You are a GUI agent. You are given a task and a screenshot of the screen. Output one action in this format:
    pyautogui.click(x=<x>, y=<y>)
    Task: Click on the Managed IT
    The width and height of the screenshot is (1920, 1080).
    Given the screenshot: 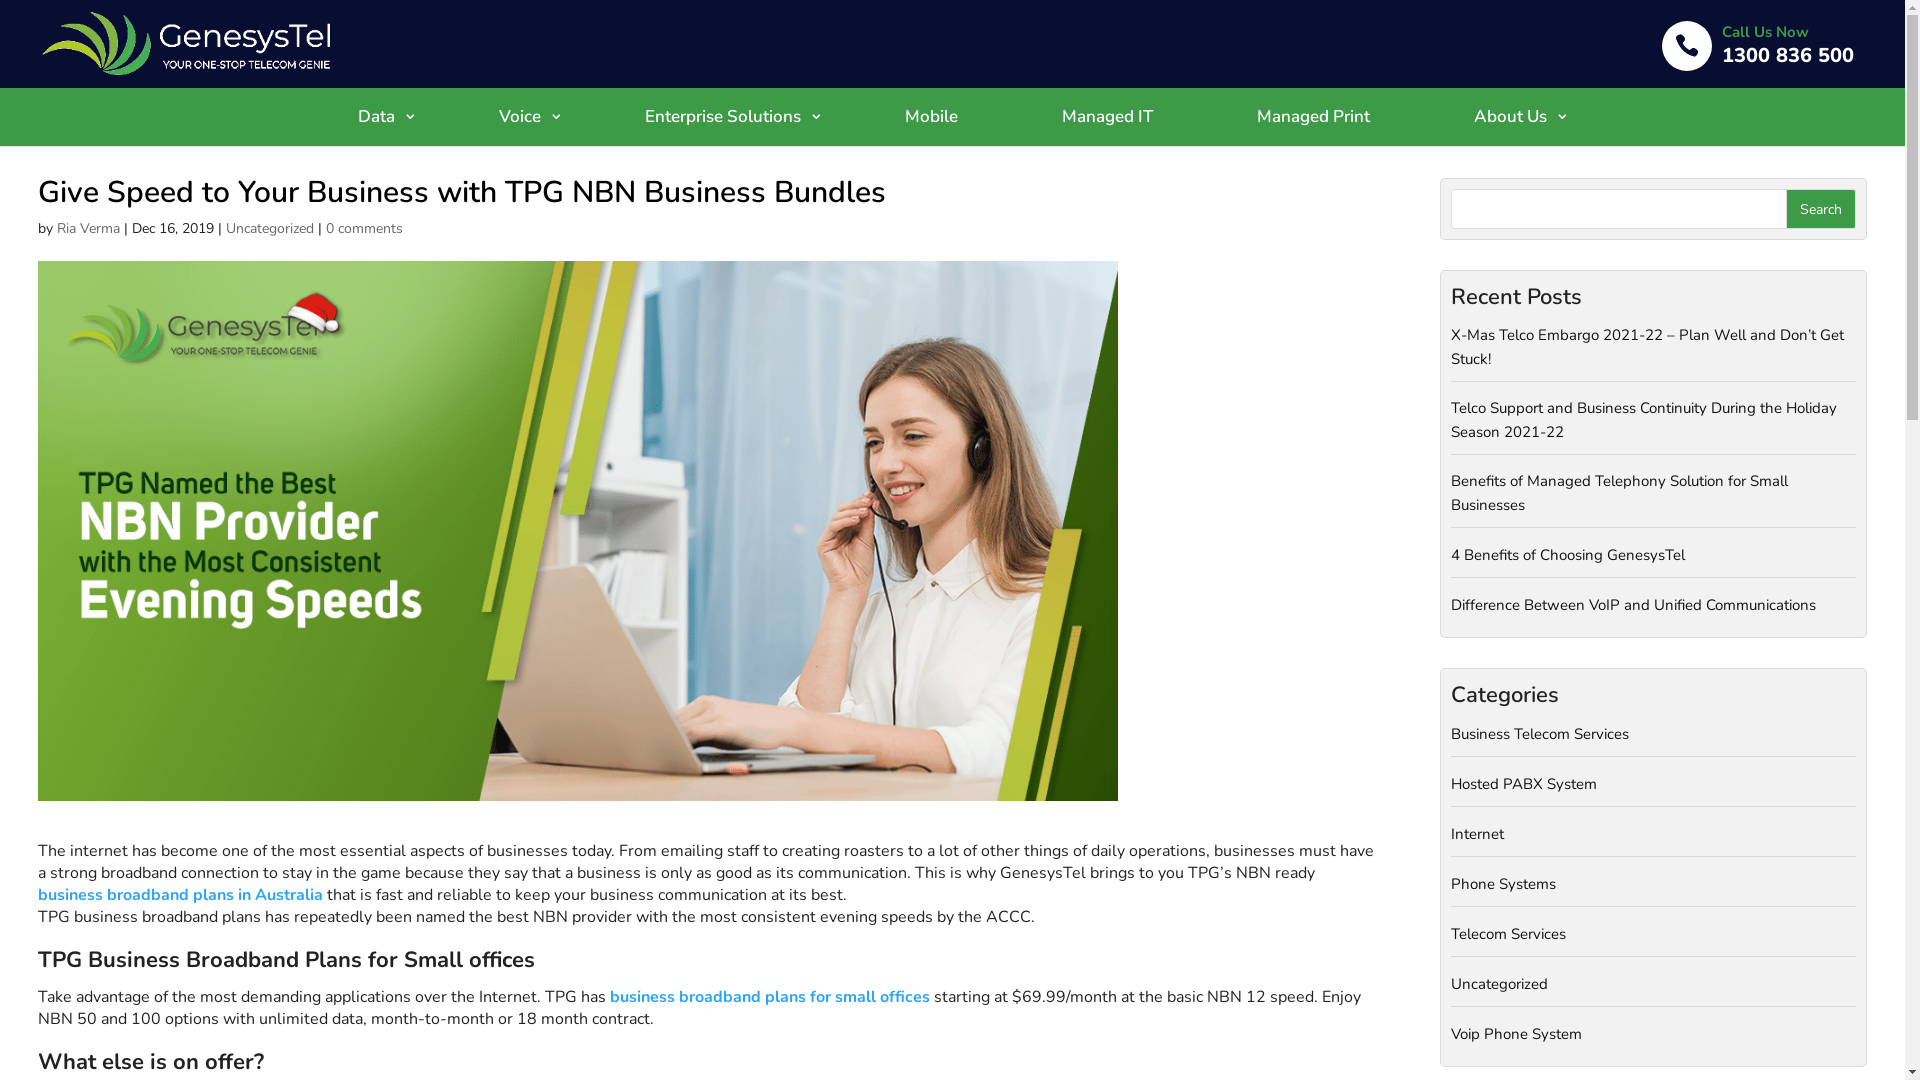 What is the action you would take?
    pyautogui.click(x=1107, y=117)
    